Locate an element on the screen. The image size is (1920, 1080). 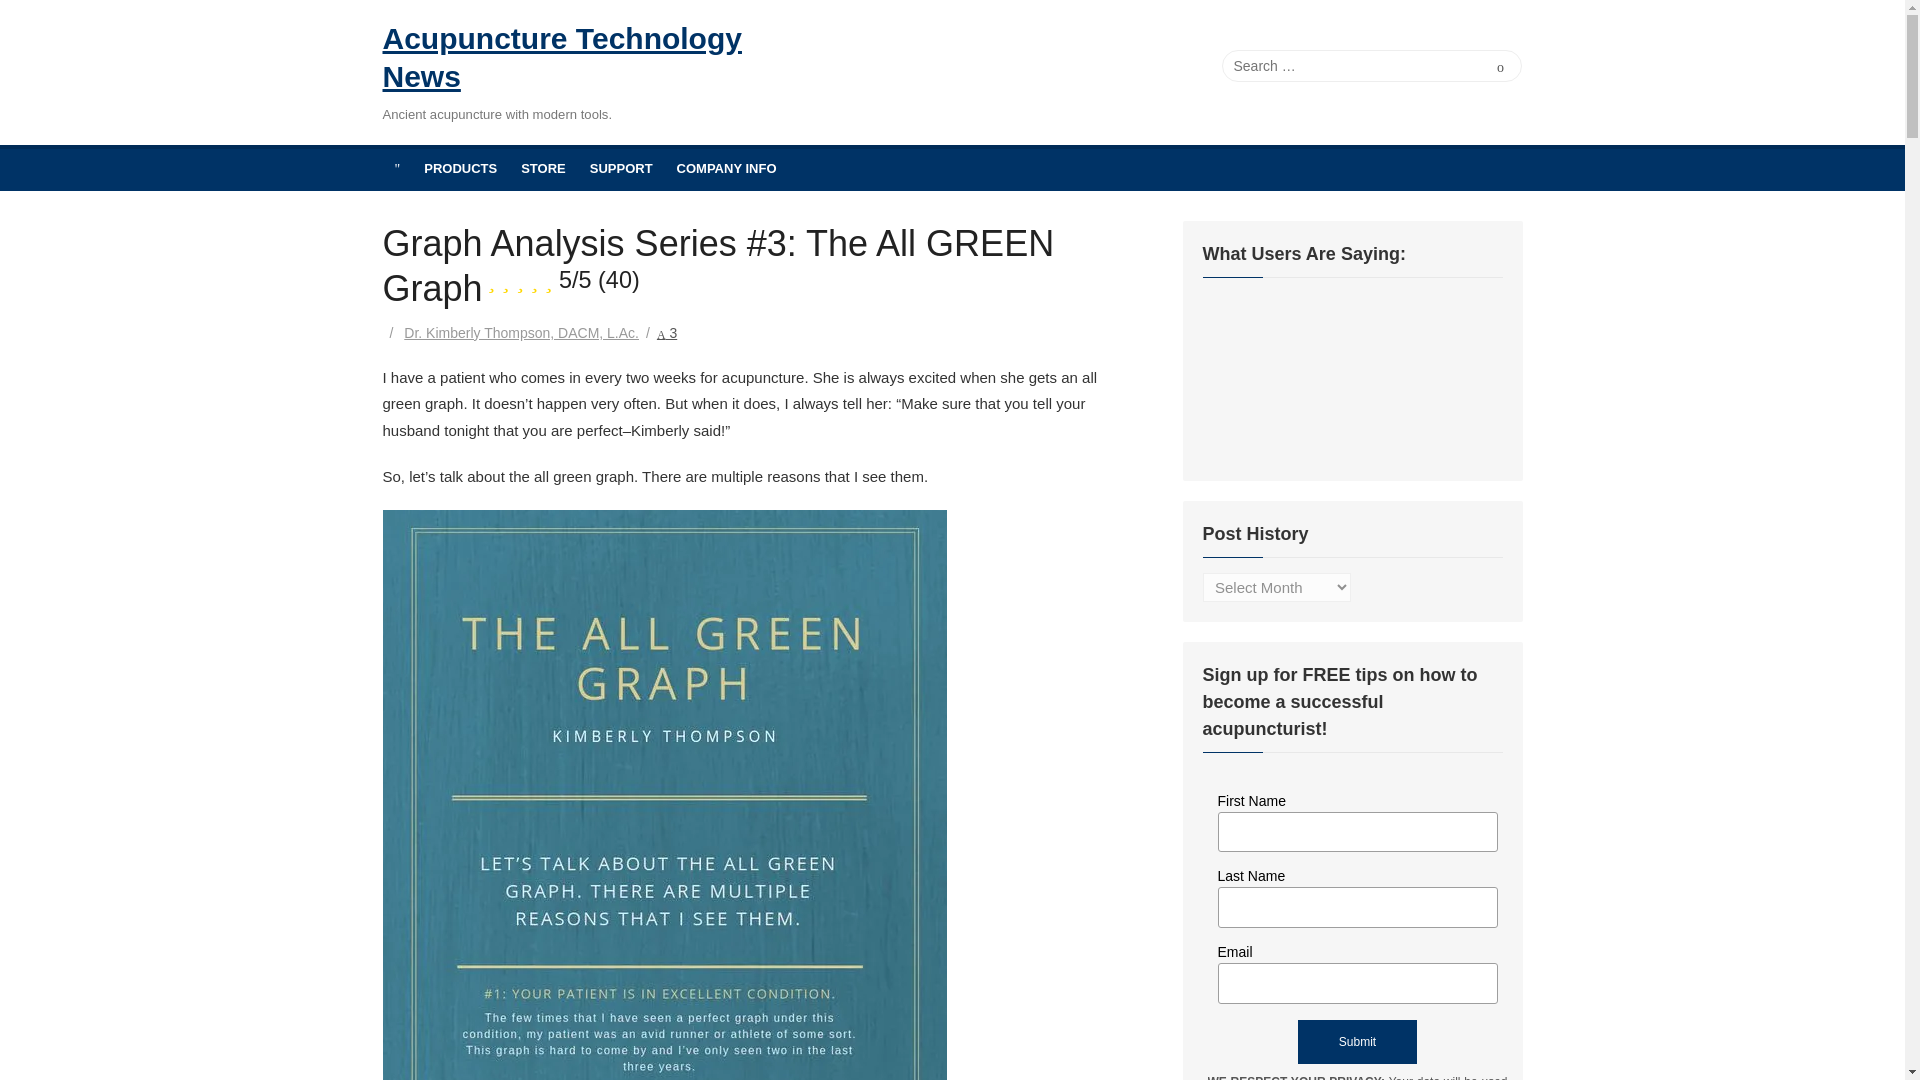
Dr. Kimberly Thompson, DACM, L.Ac. is located at coordinates (521, 333).